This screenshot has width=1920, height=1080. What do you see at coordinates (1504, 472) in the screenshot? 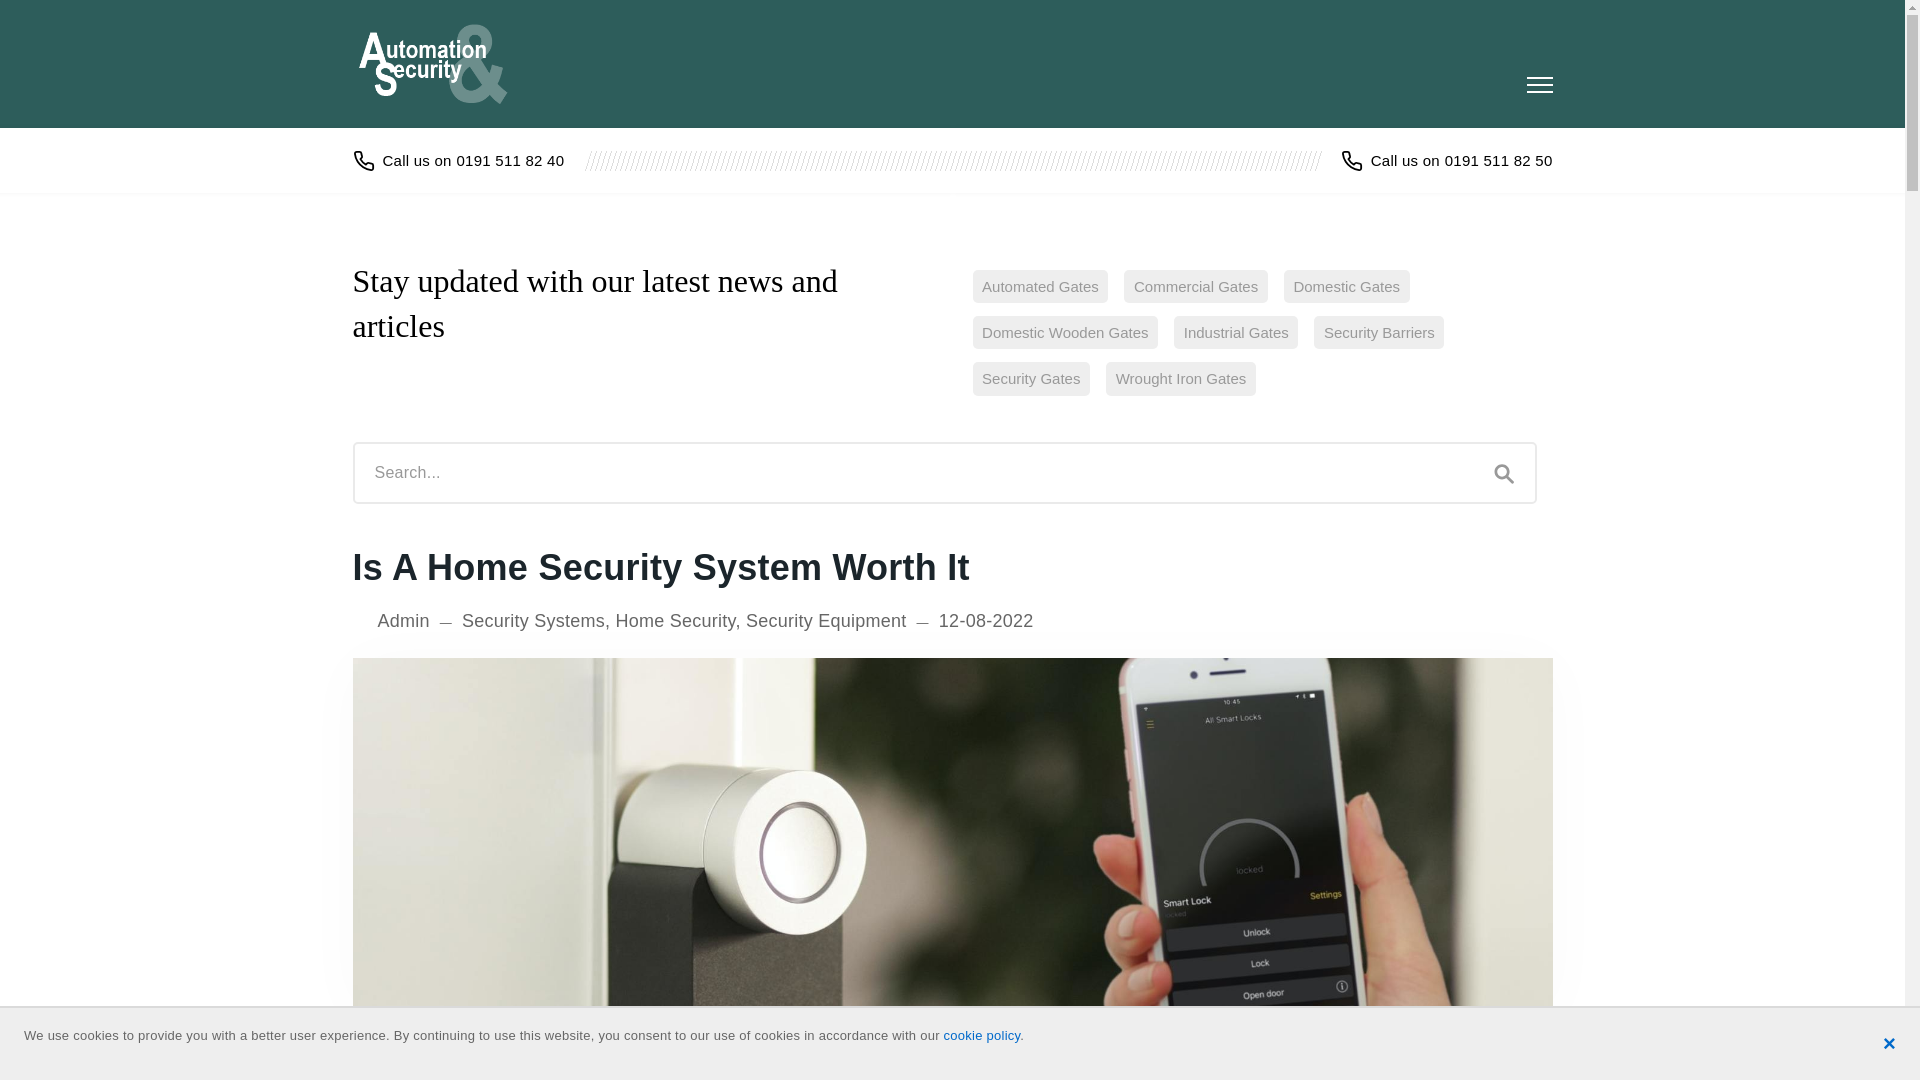
I see `Search` at bounding box center [1504, 472].